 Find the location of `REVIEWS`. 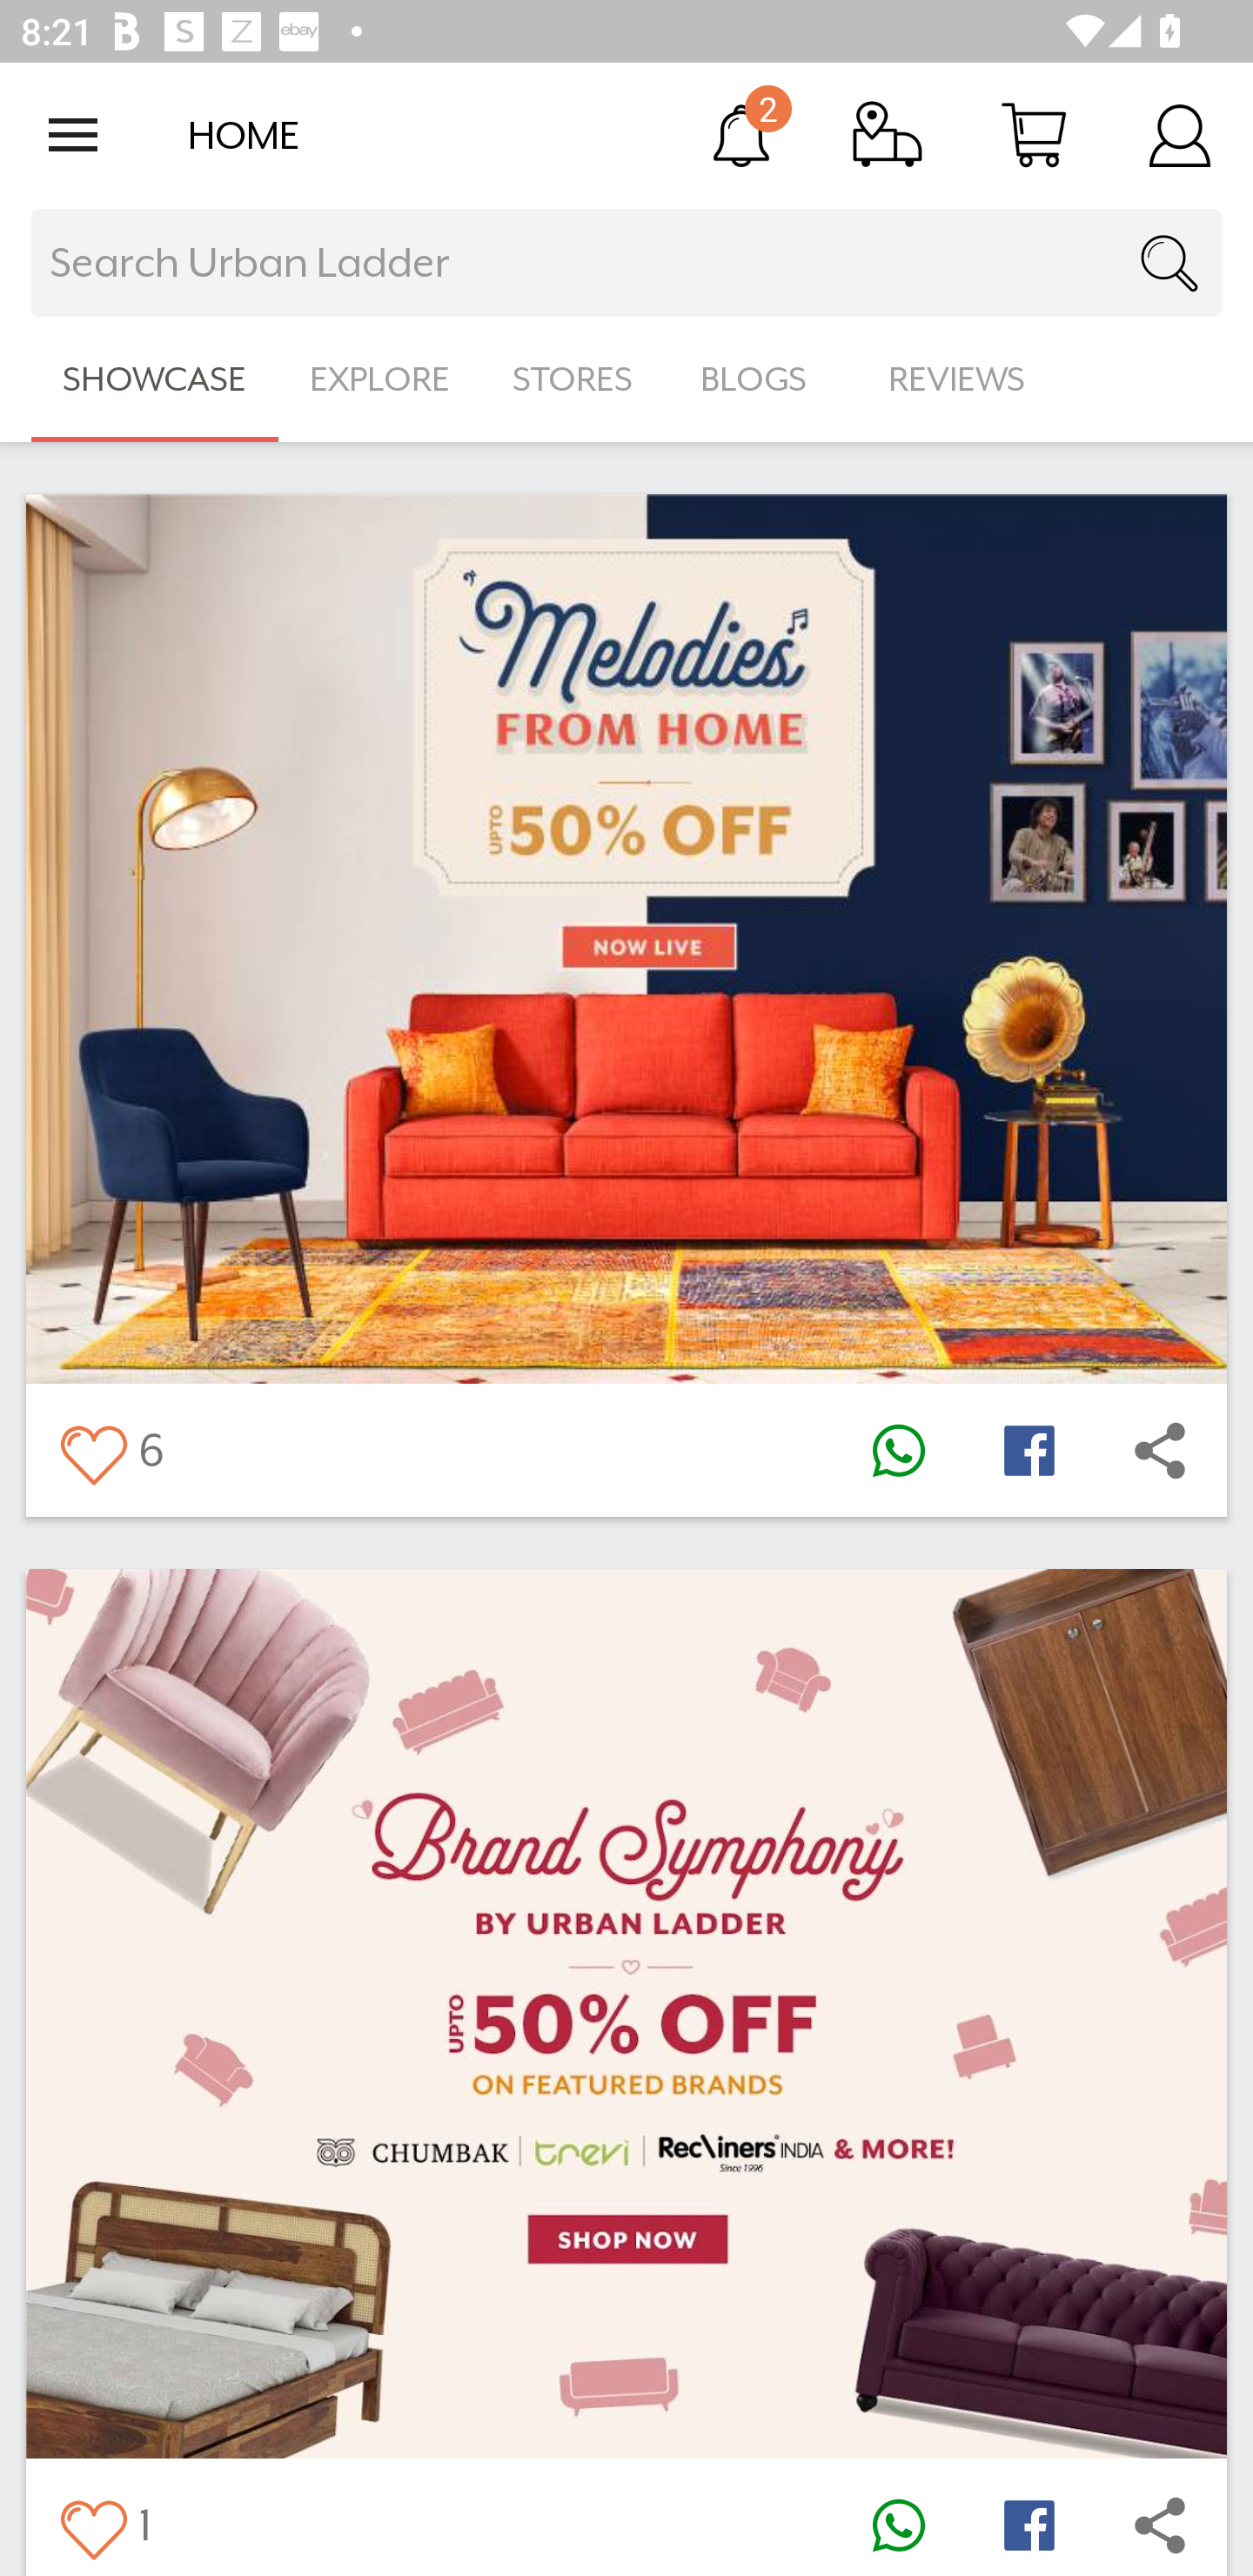

REVIEWS is located at coordinates (957, 379).